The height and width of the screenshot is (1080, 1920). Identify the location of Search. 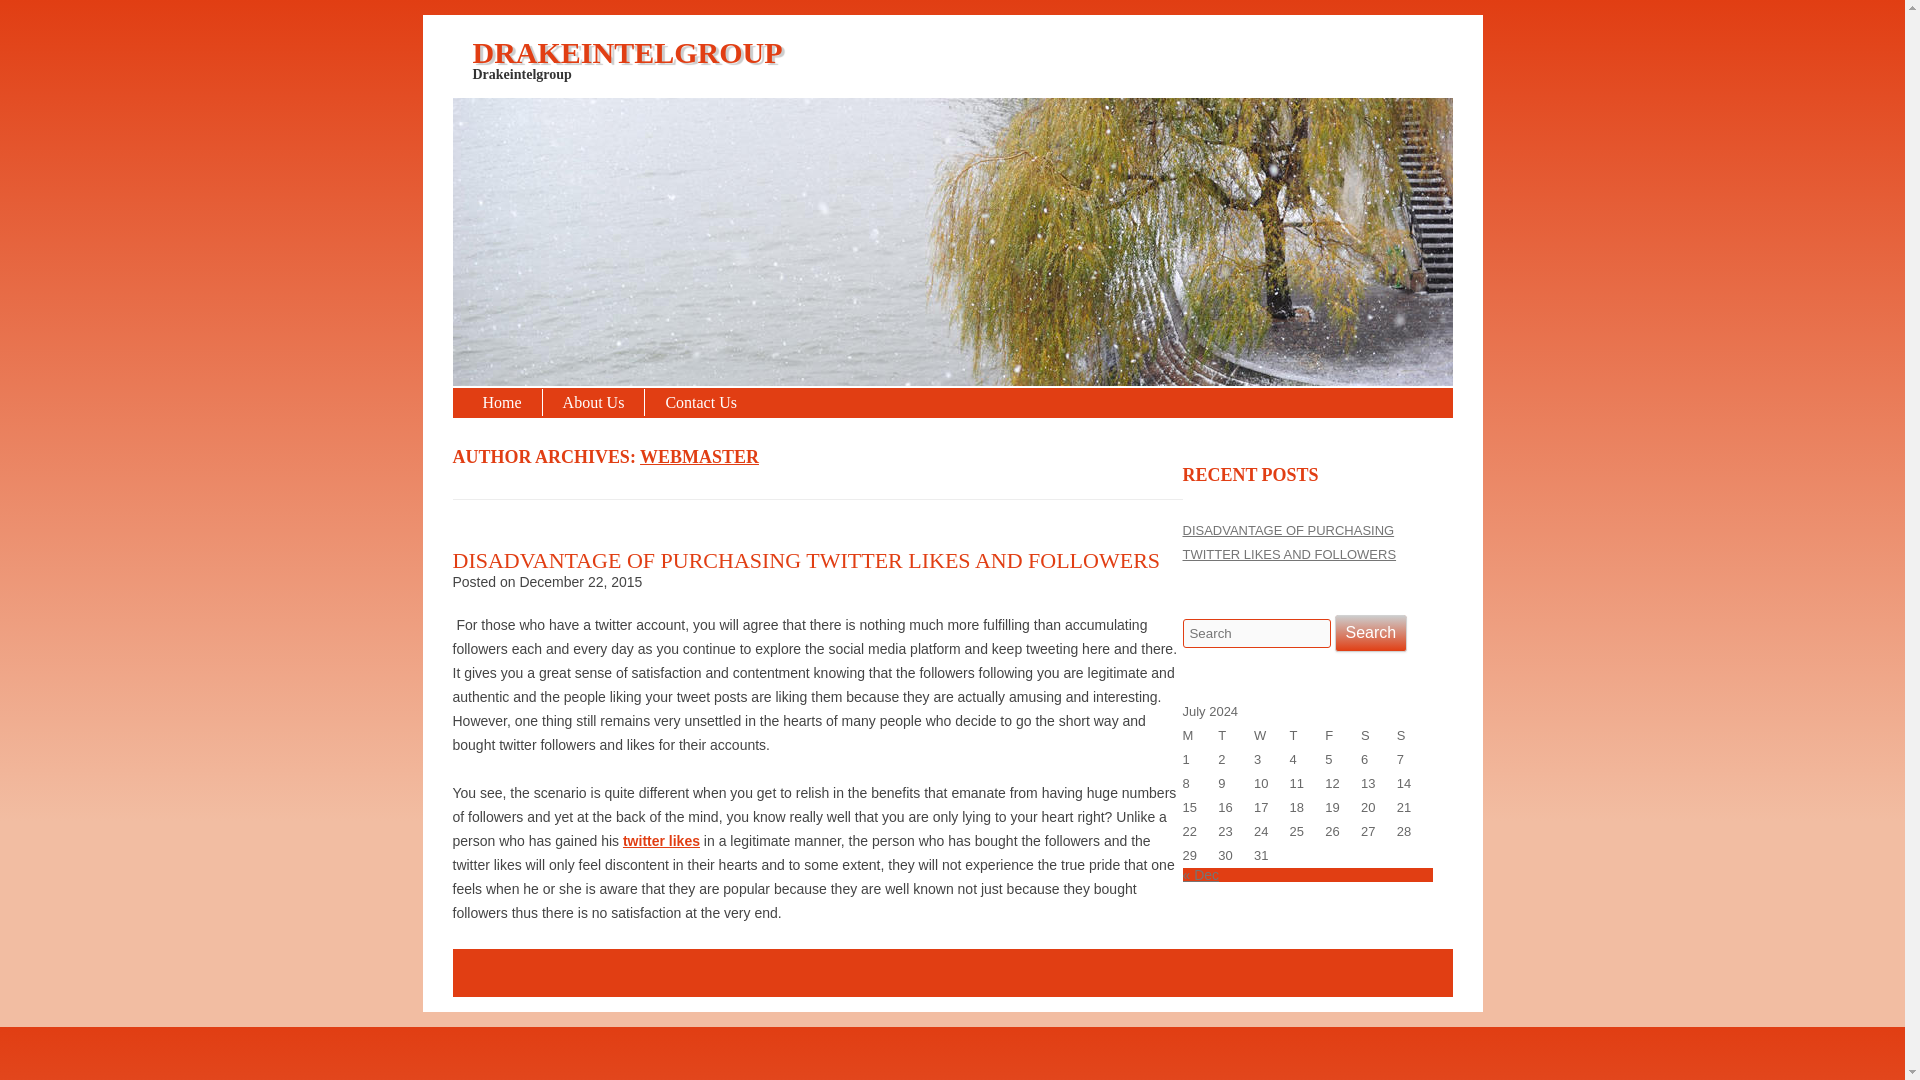
(1370, 633).